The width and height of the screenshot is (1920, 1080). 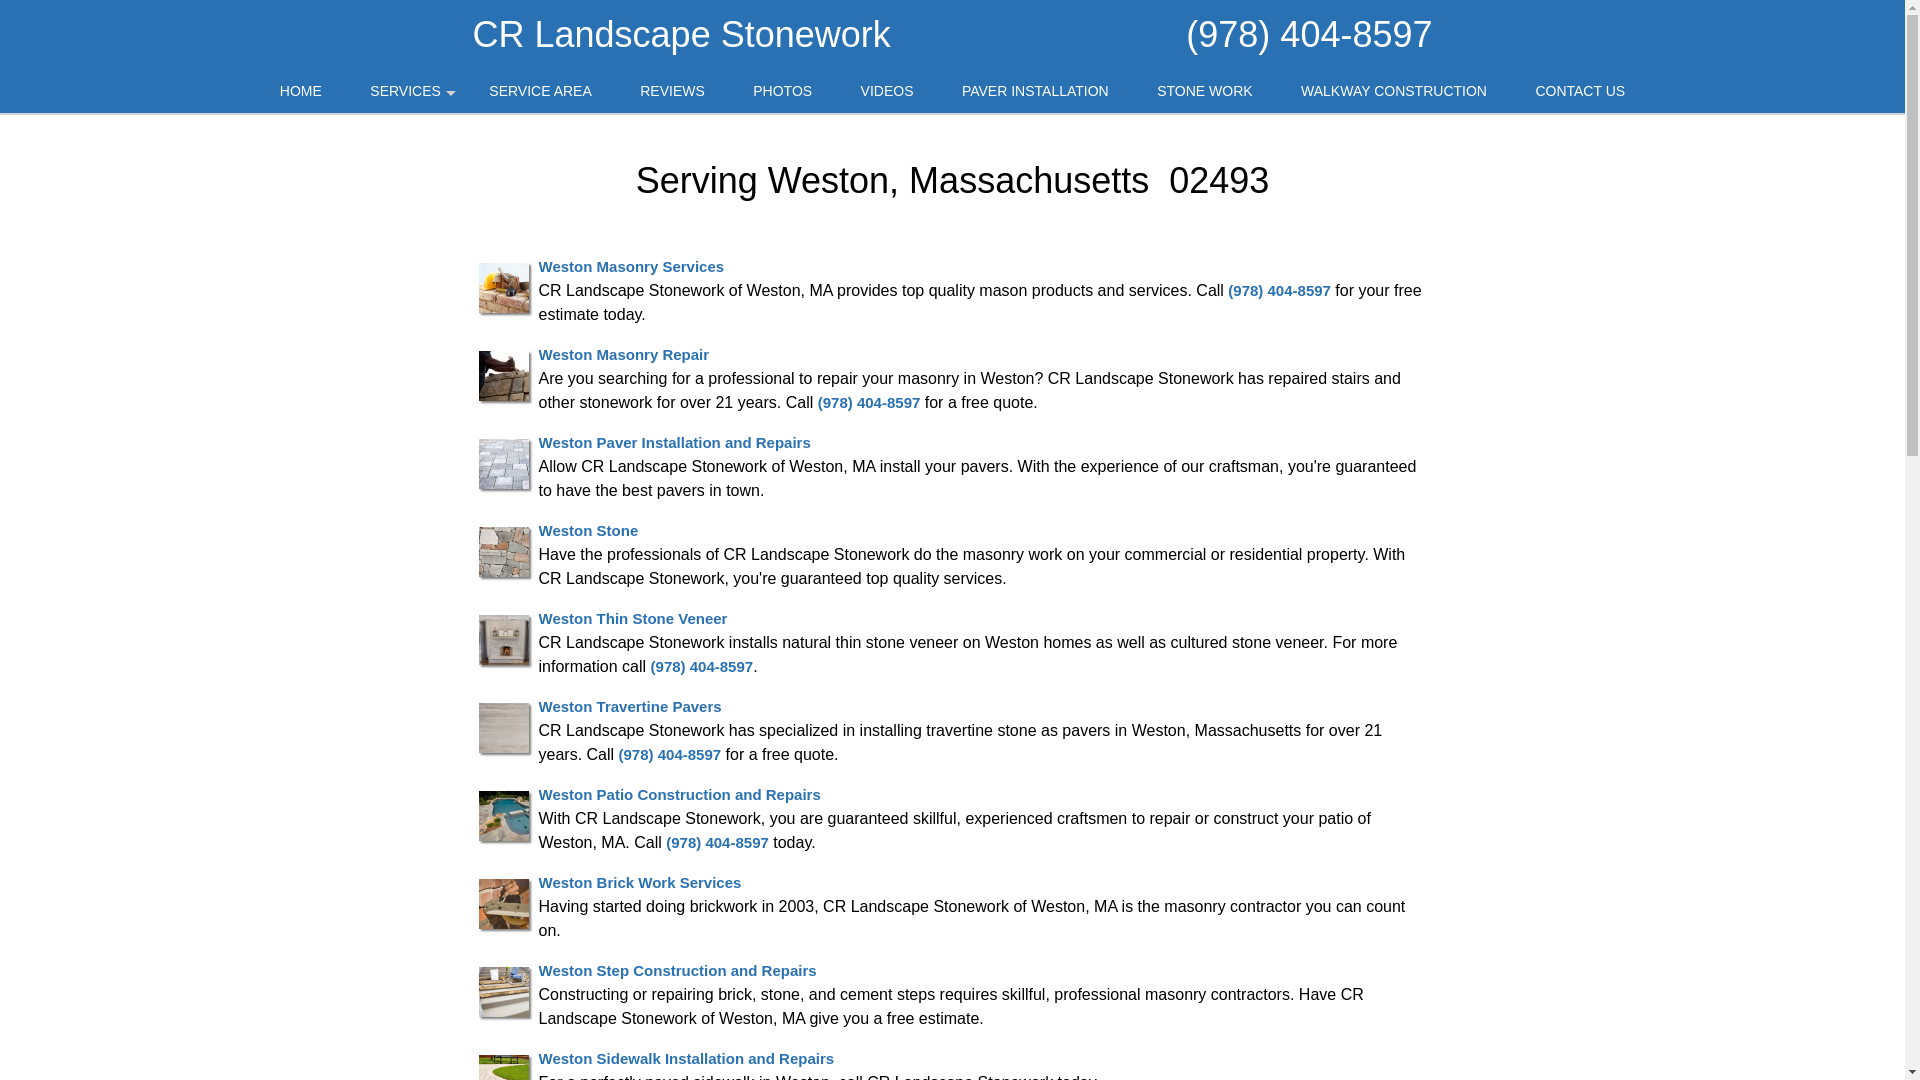 I want to click on PAVER INSTALLATION, so click(x=1035, y=92).